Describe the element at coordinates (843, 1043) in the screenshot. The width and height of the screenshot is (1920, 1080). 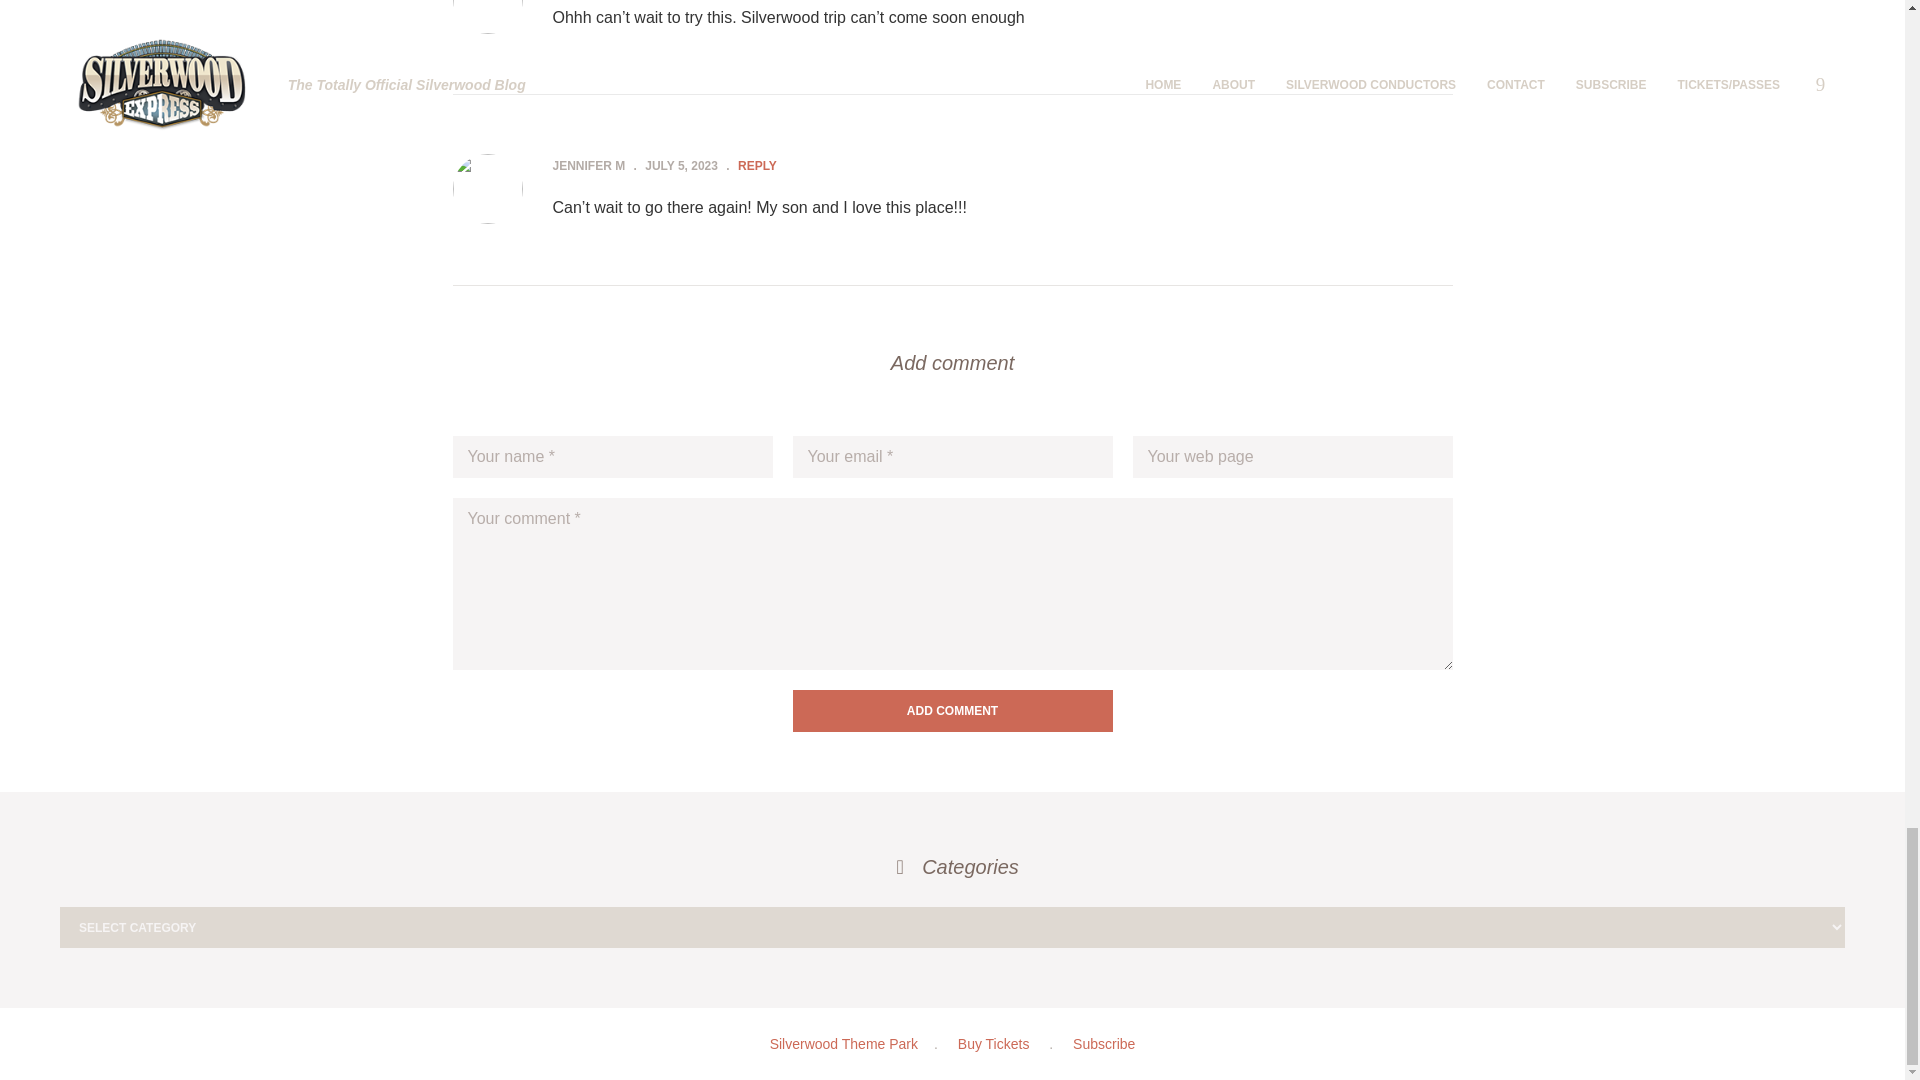
I see `Silverwood` at that location.